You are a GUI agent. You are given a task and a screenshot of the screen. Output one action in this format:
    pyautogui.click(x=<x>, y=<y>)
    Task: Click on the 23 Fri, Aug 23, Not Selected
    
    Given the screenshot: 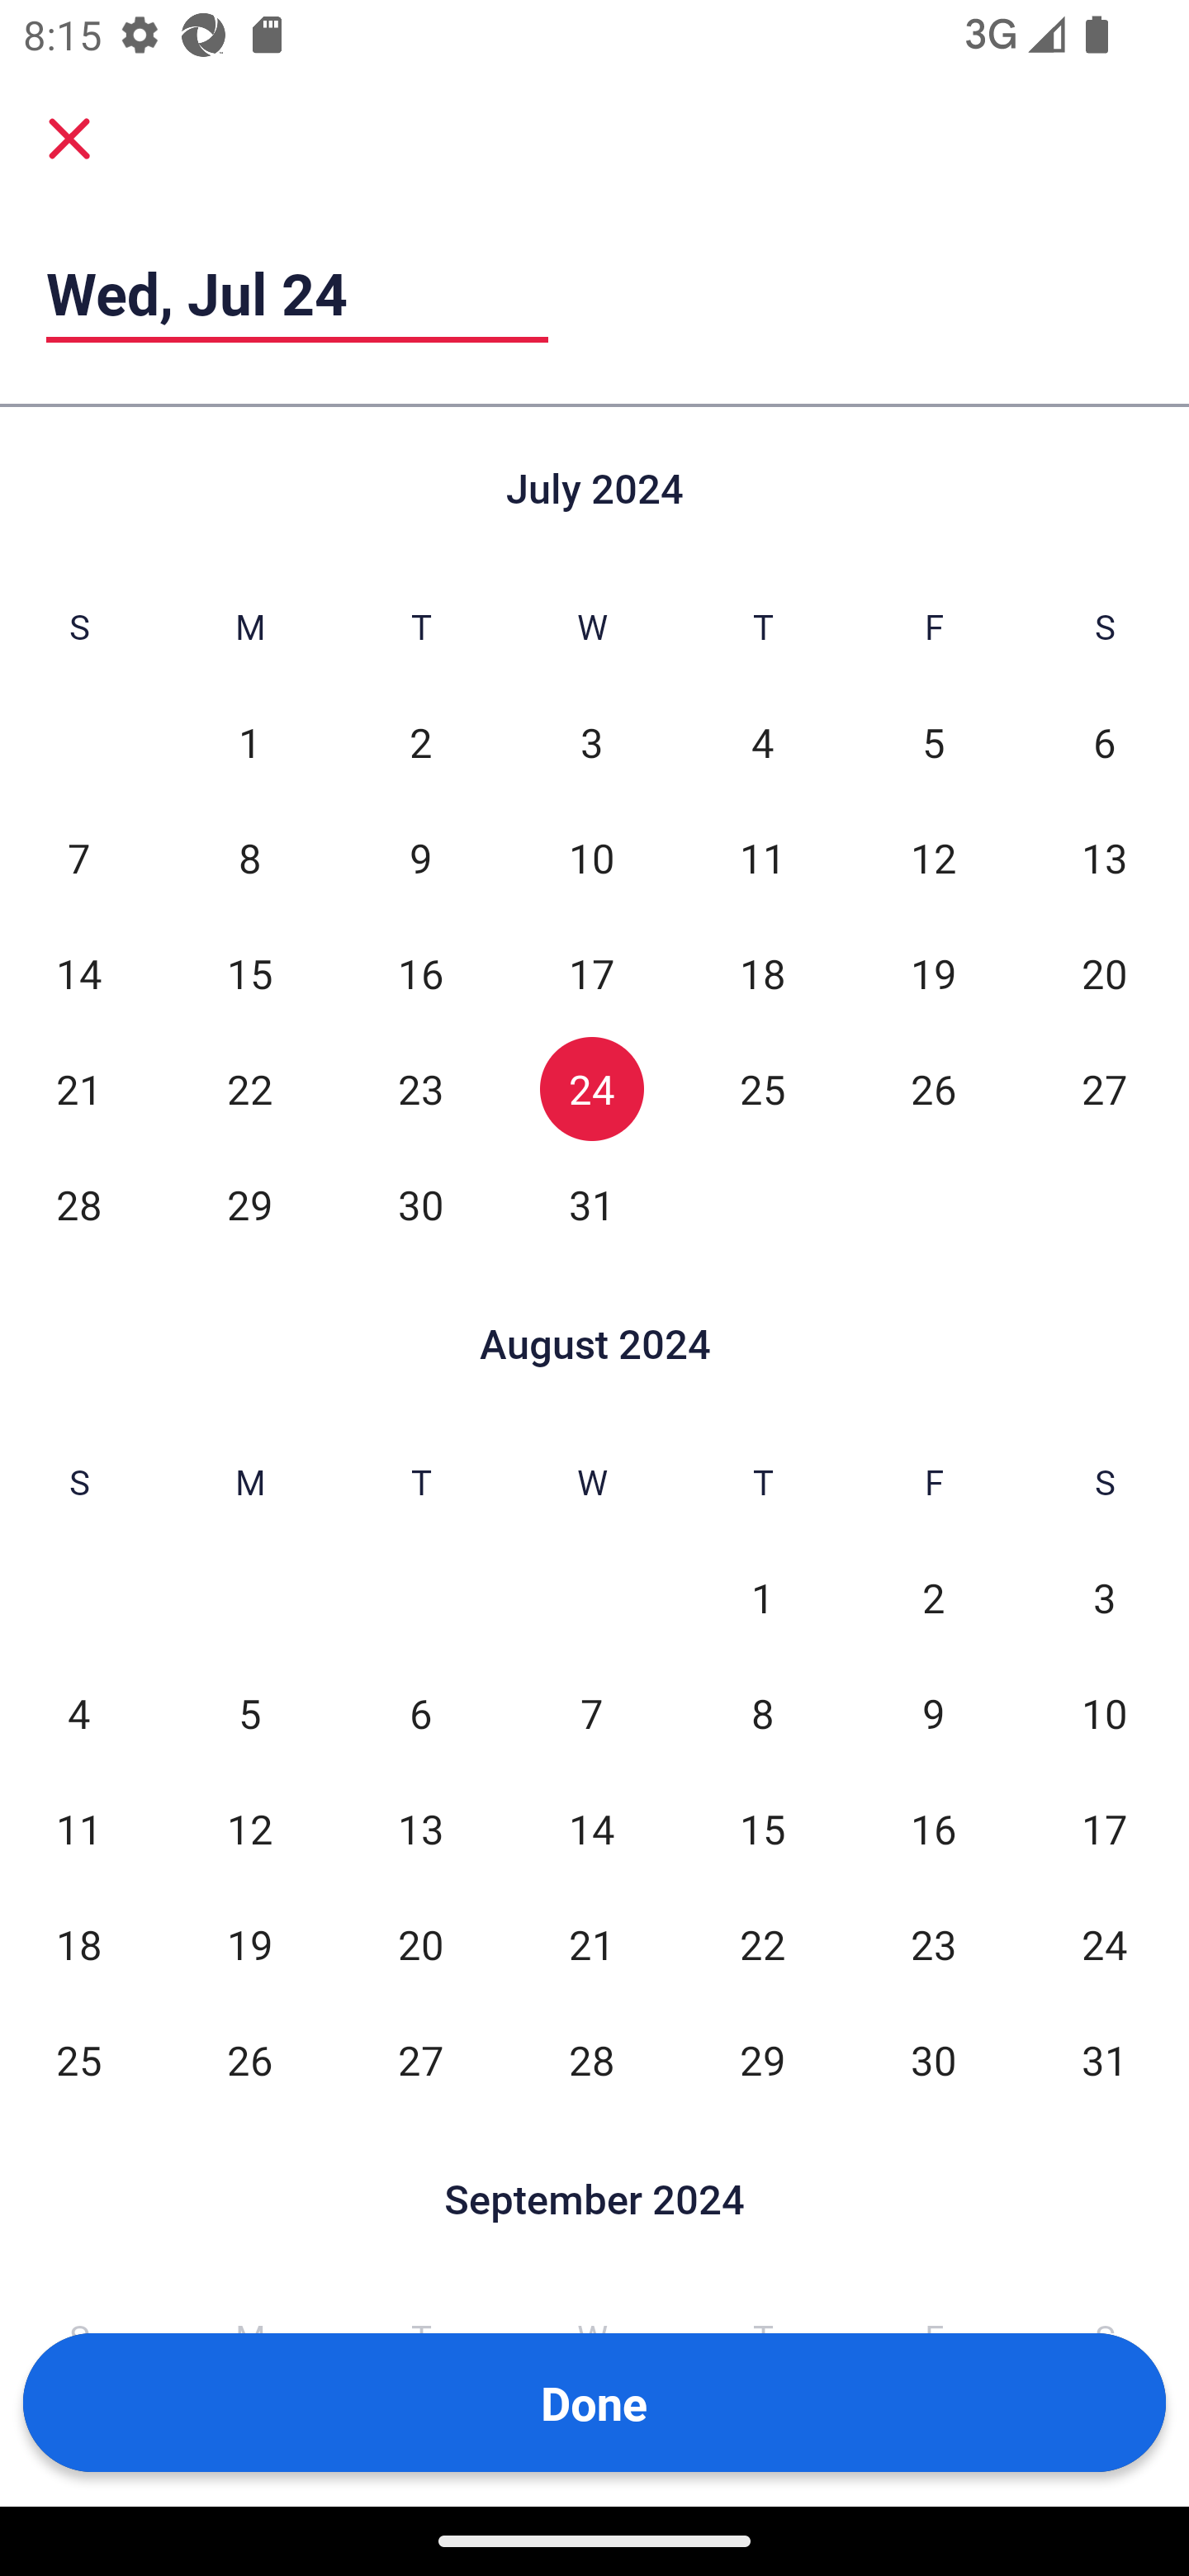 What is the action you would take?
    pyautogui.click(x=933, y=1944)
    